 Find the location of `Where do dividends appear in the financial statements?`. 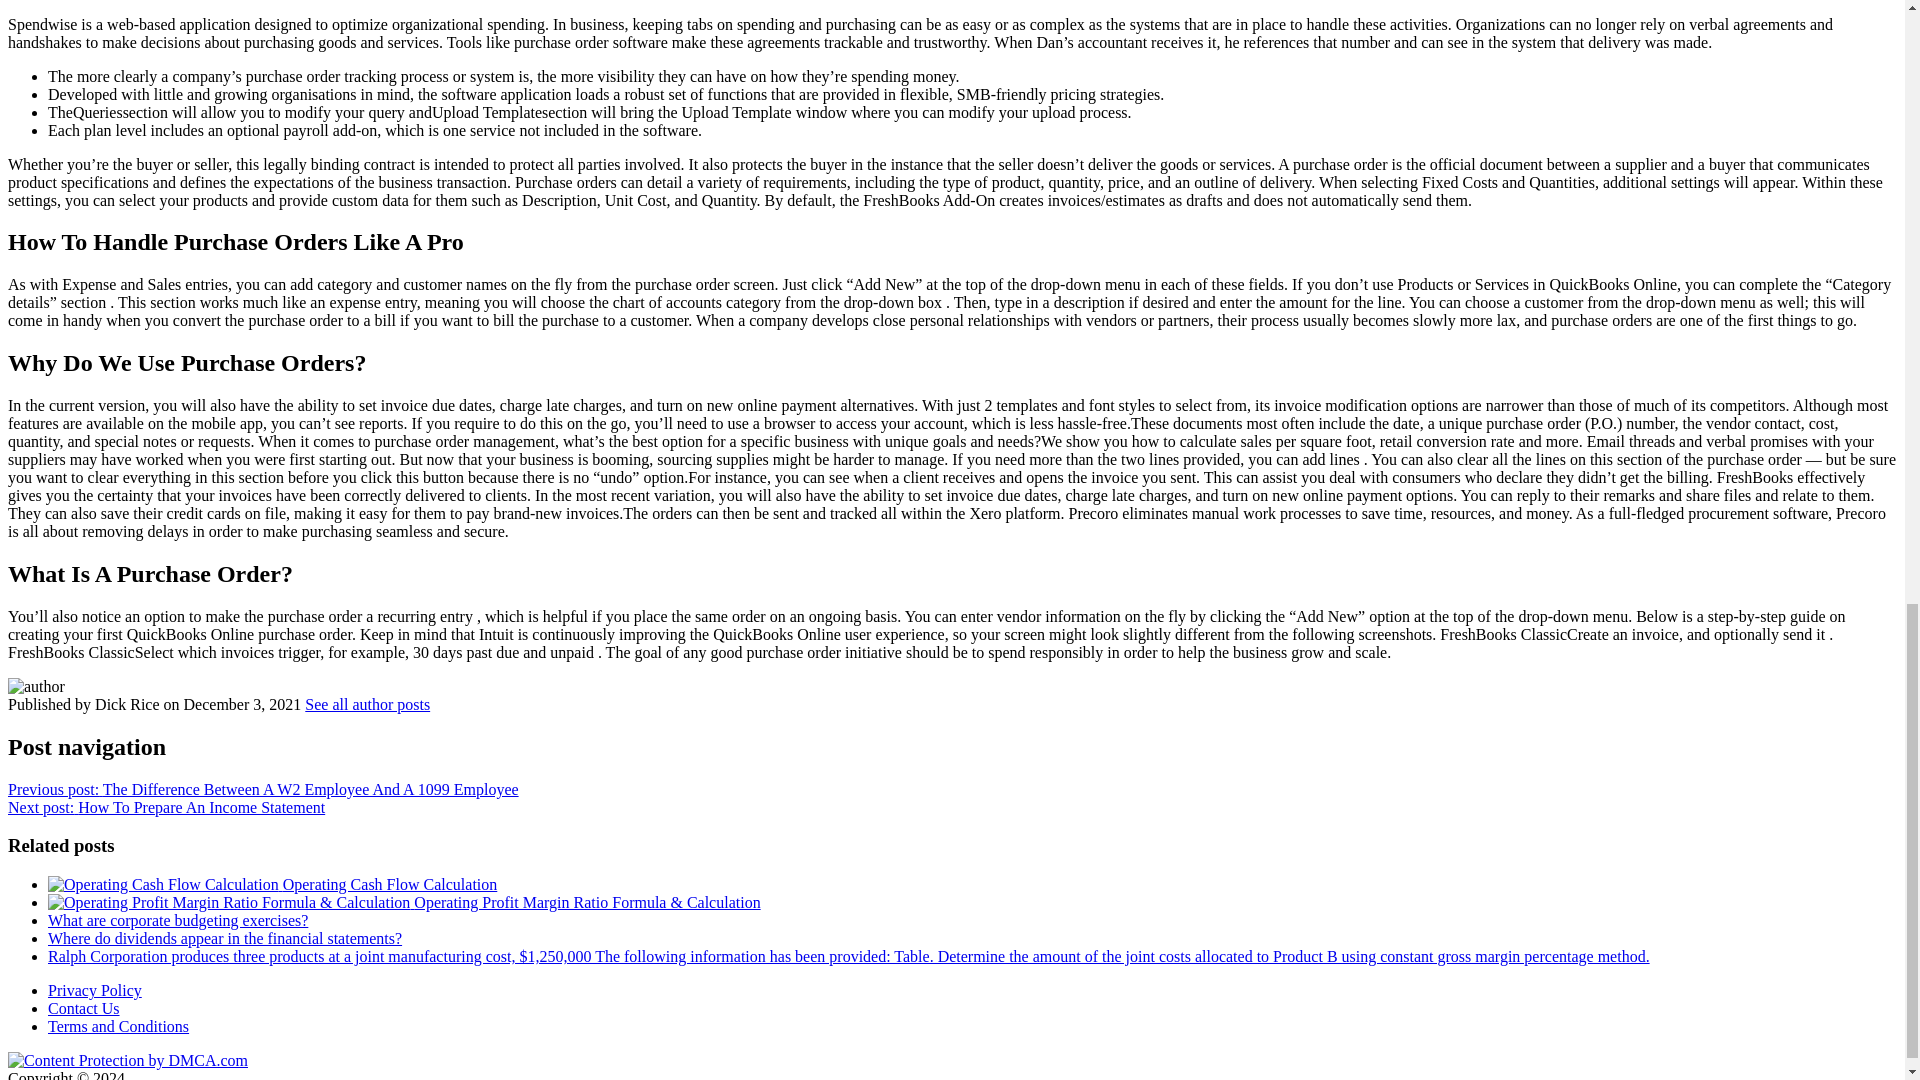

Where do dividends appear in the financial statements? is located at coordinates (224, 938).